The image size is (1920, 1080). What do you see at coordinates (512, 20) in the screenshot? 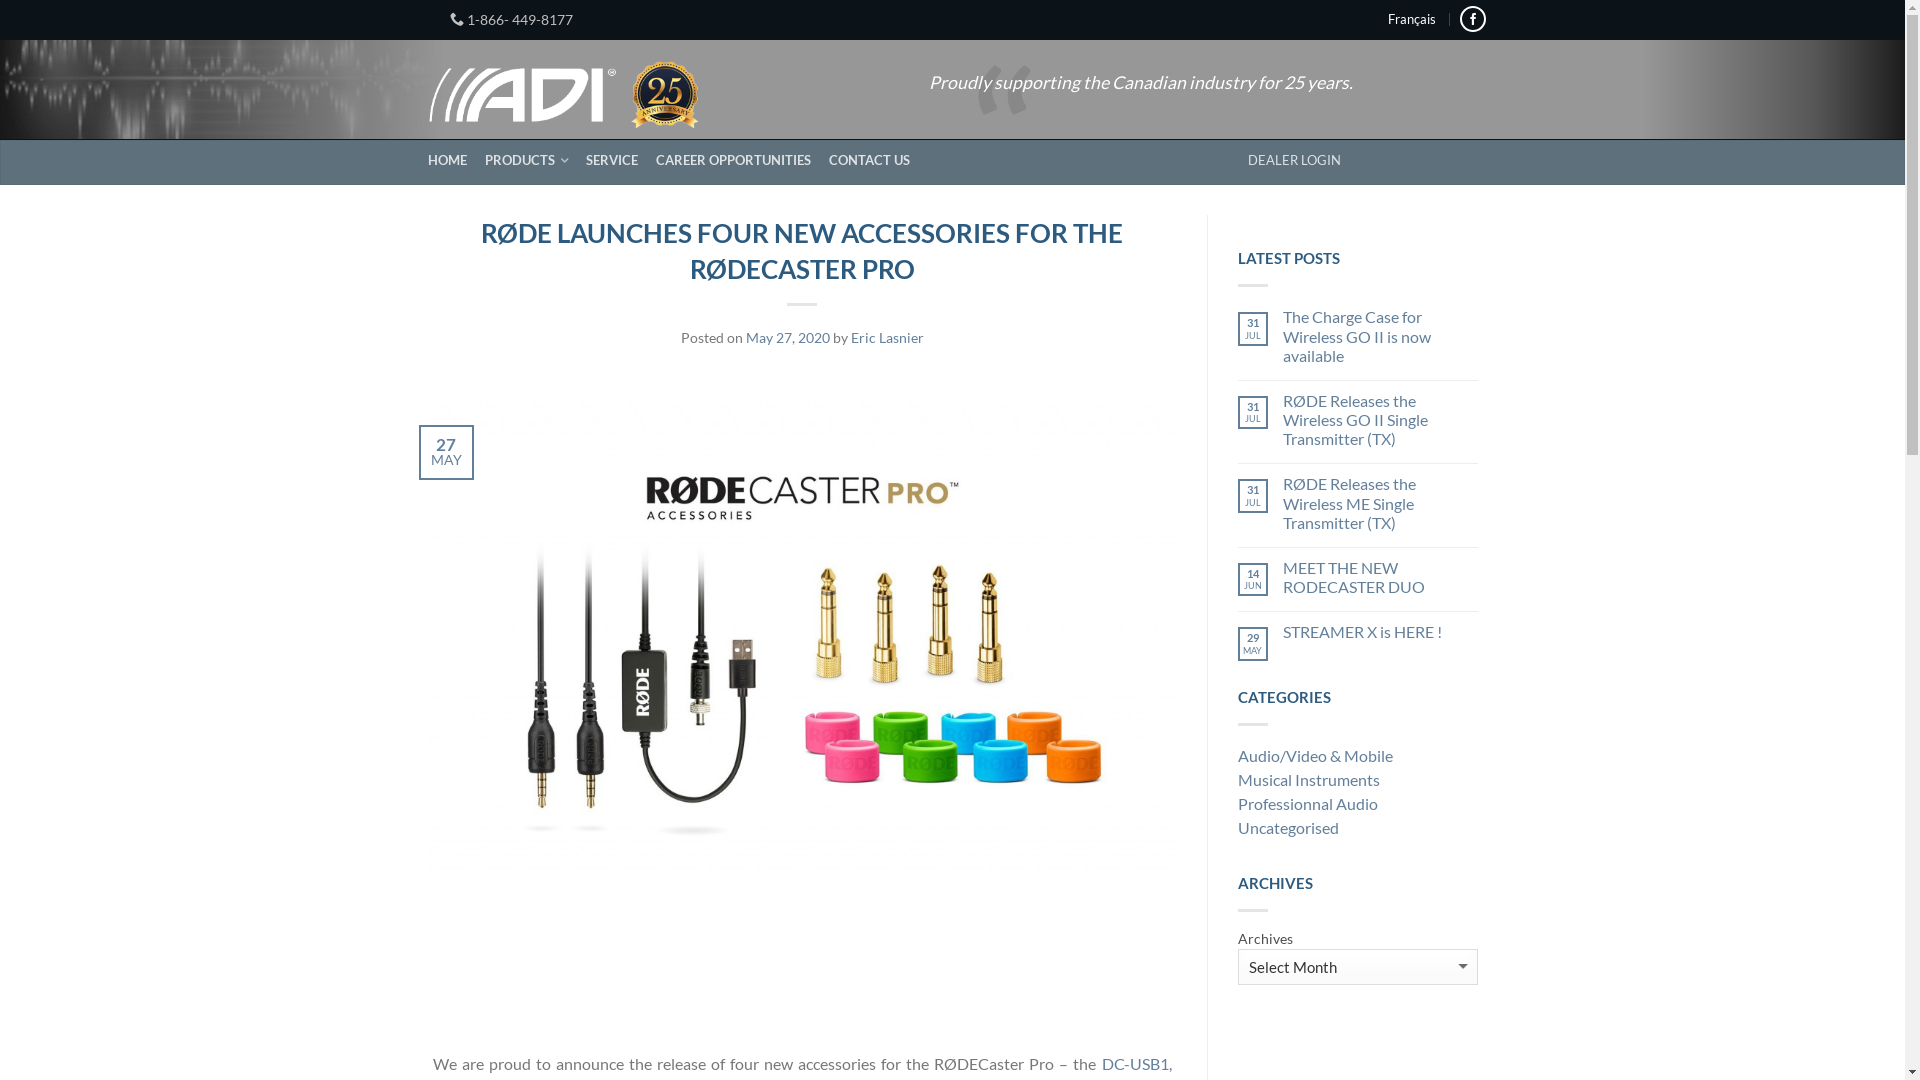
I see `1-866- 449-8177` at bounding box center [512, 20].